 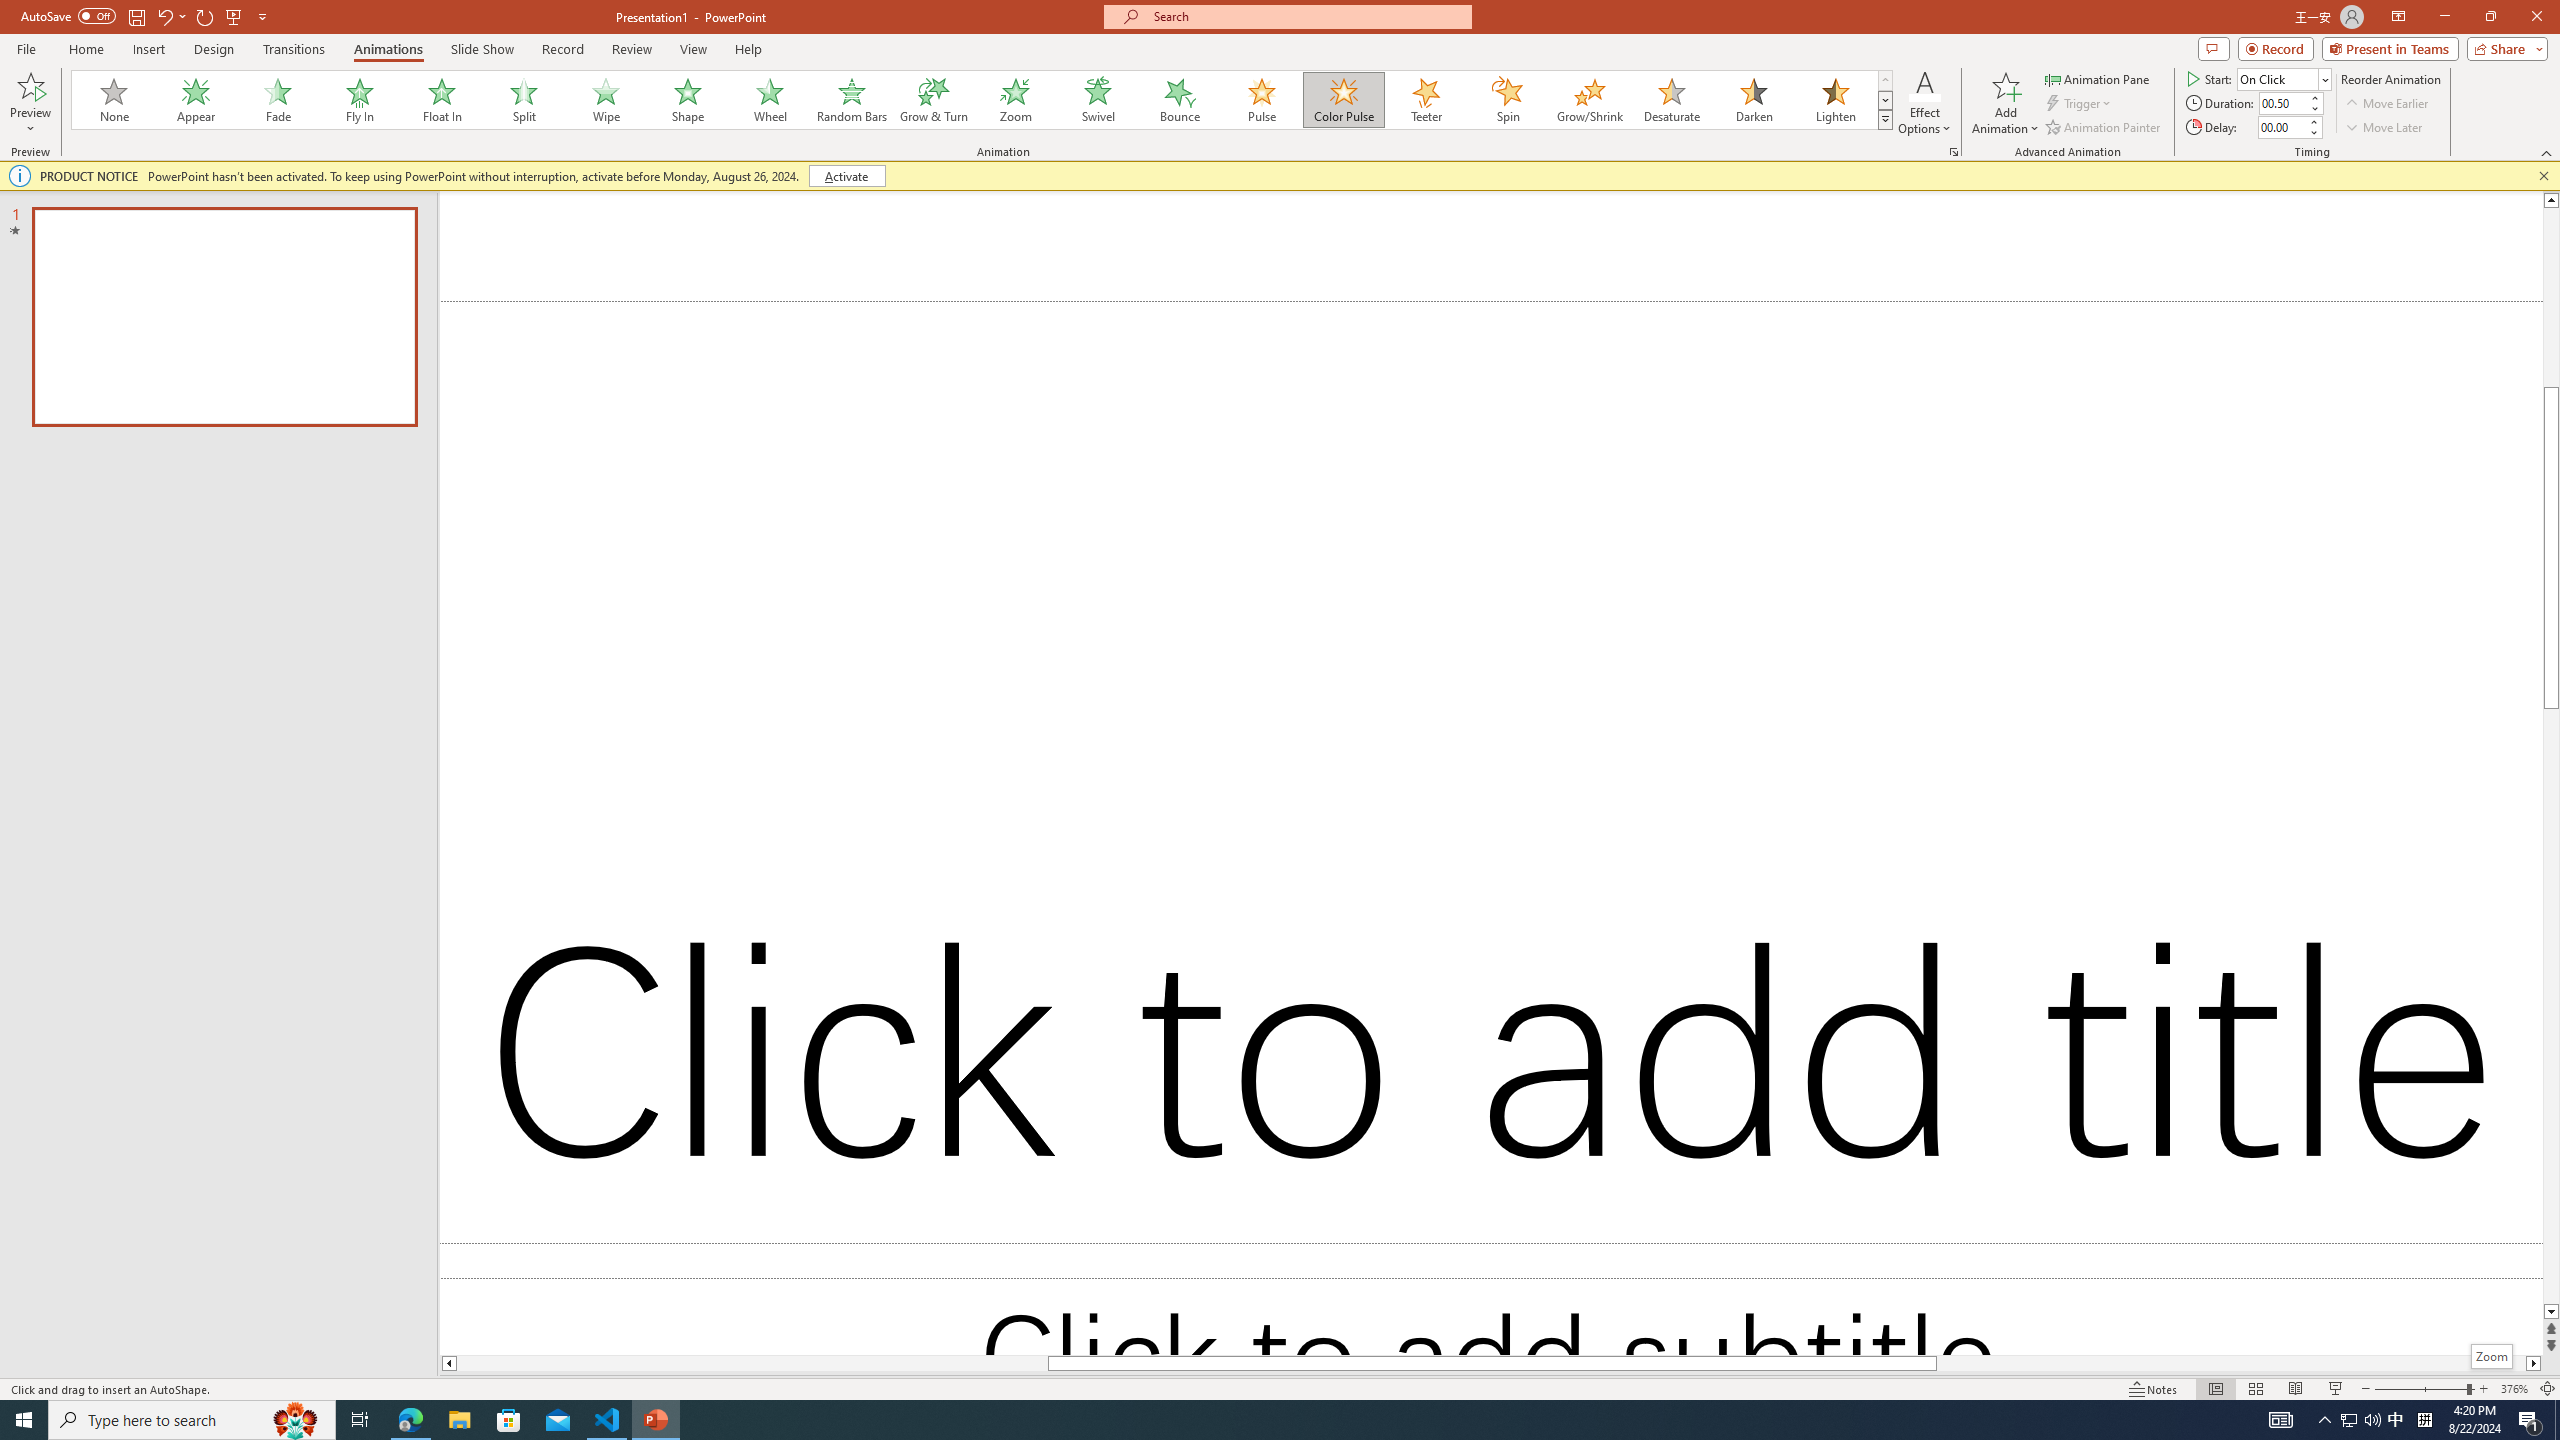 I want to click on Random Bars, so click(x=852, y=100).